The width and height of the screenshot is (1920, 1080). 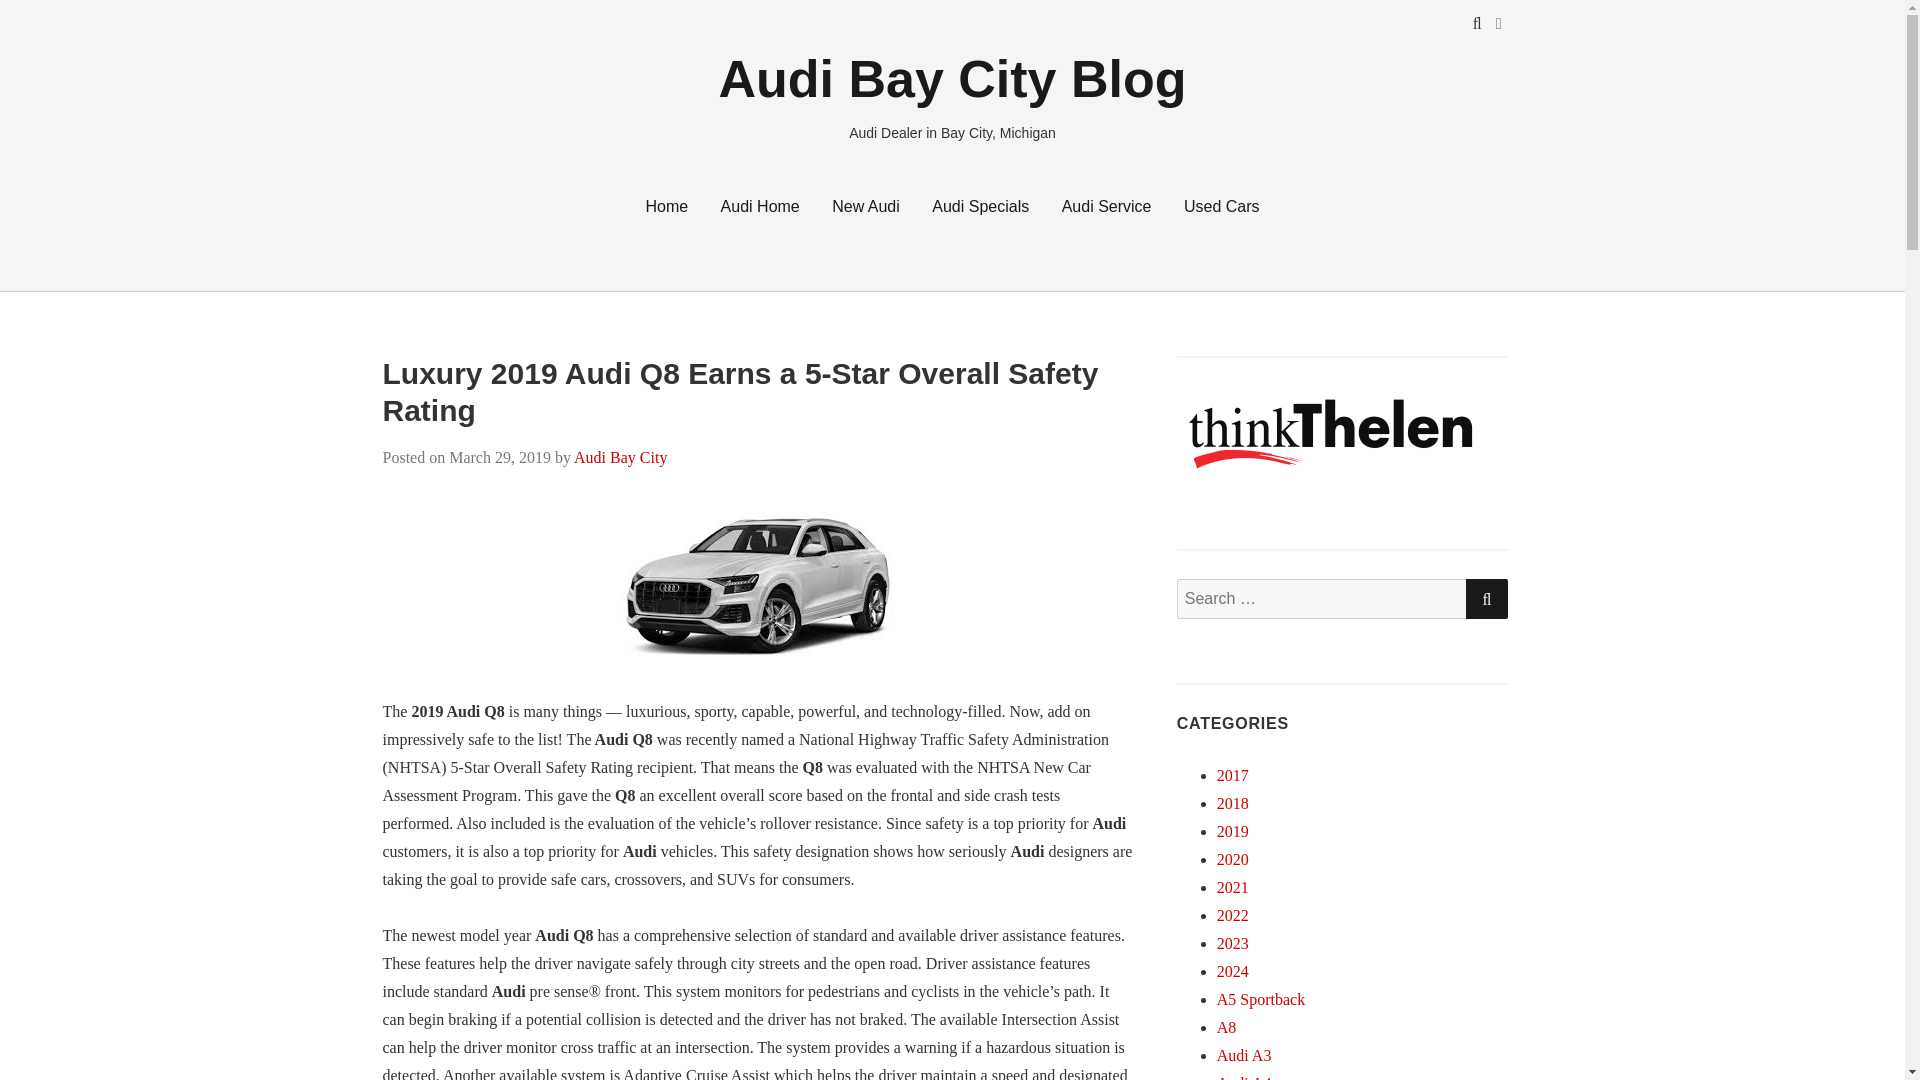 I want to click on Audi Bay City Blog, so click(x=952, y=78).